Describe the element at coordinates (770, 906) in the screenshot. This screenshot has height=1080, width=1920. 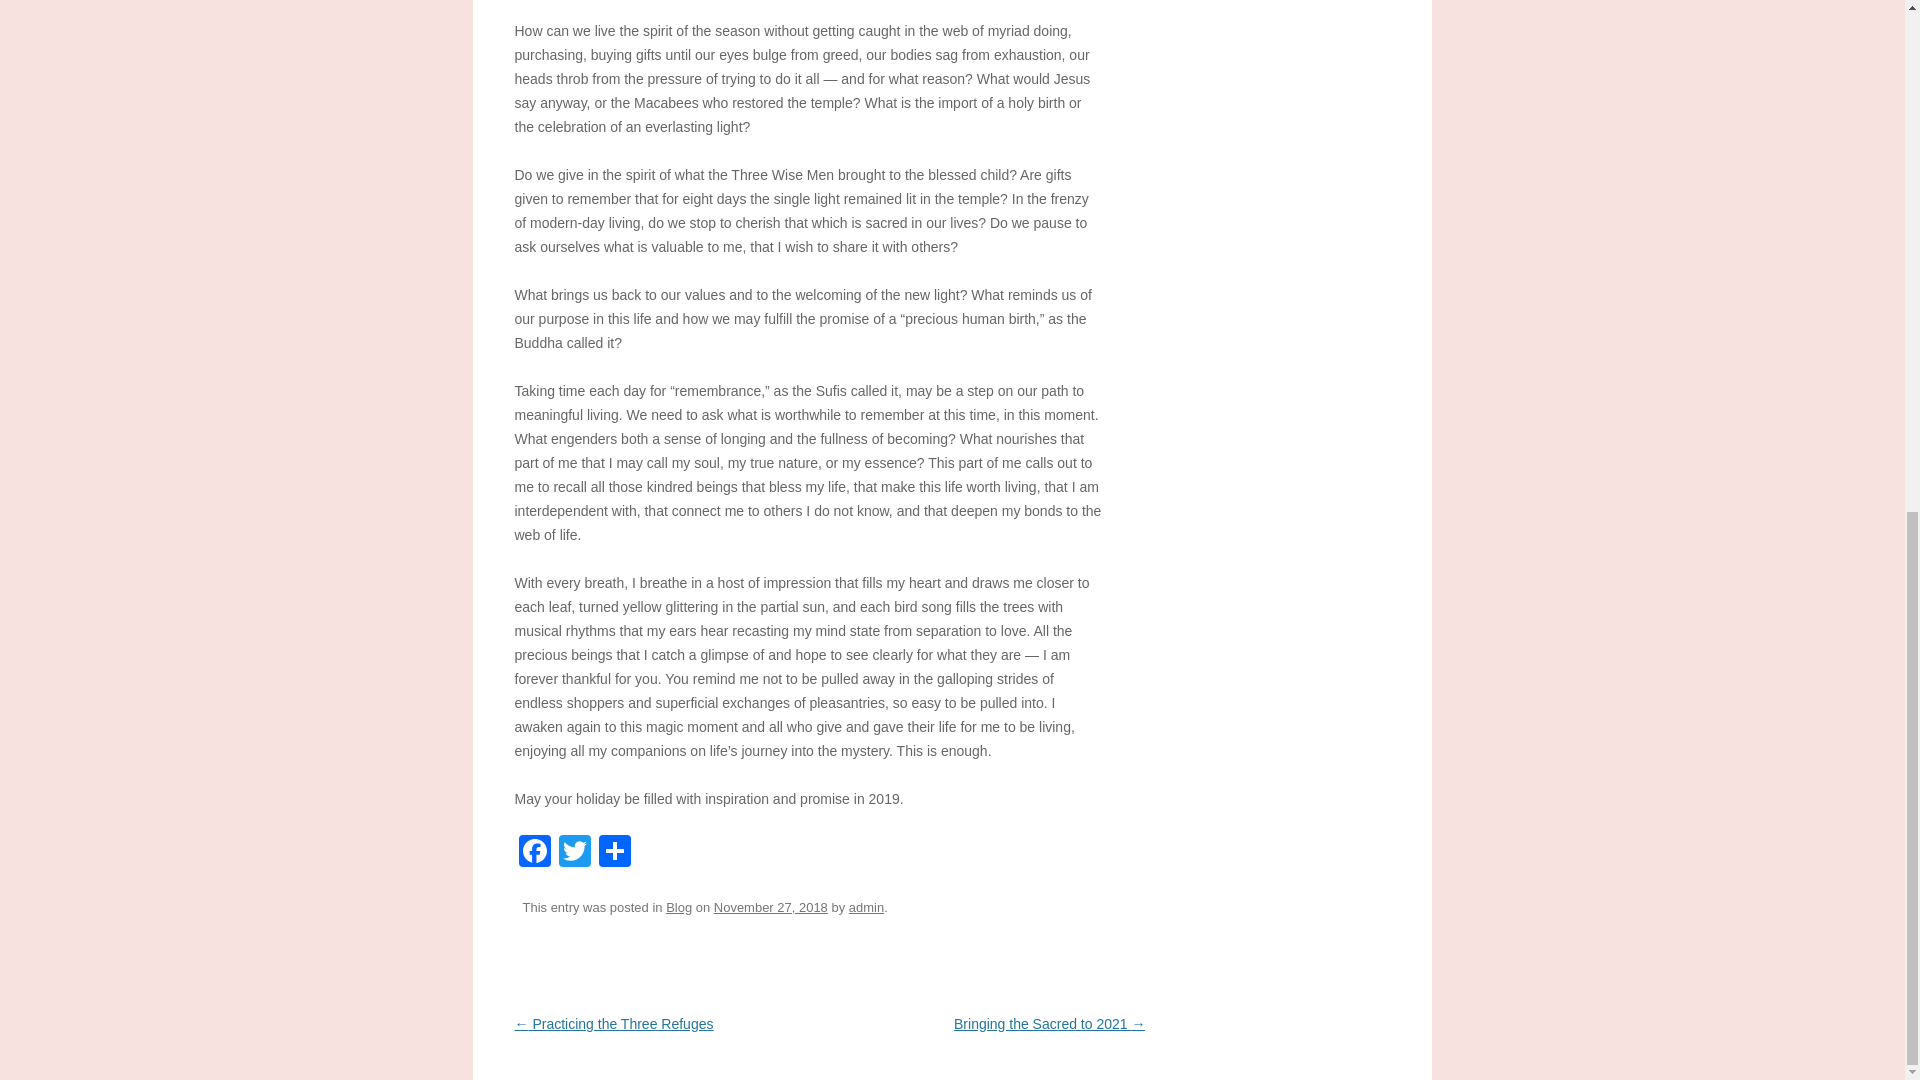
I see `6:50 am` at that location.